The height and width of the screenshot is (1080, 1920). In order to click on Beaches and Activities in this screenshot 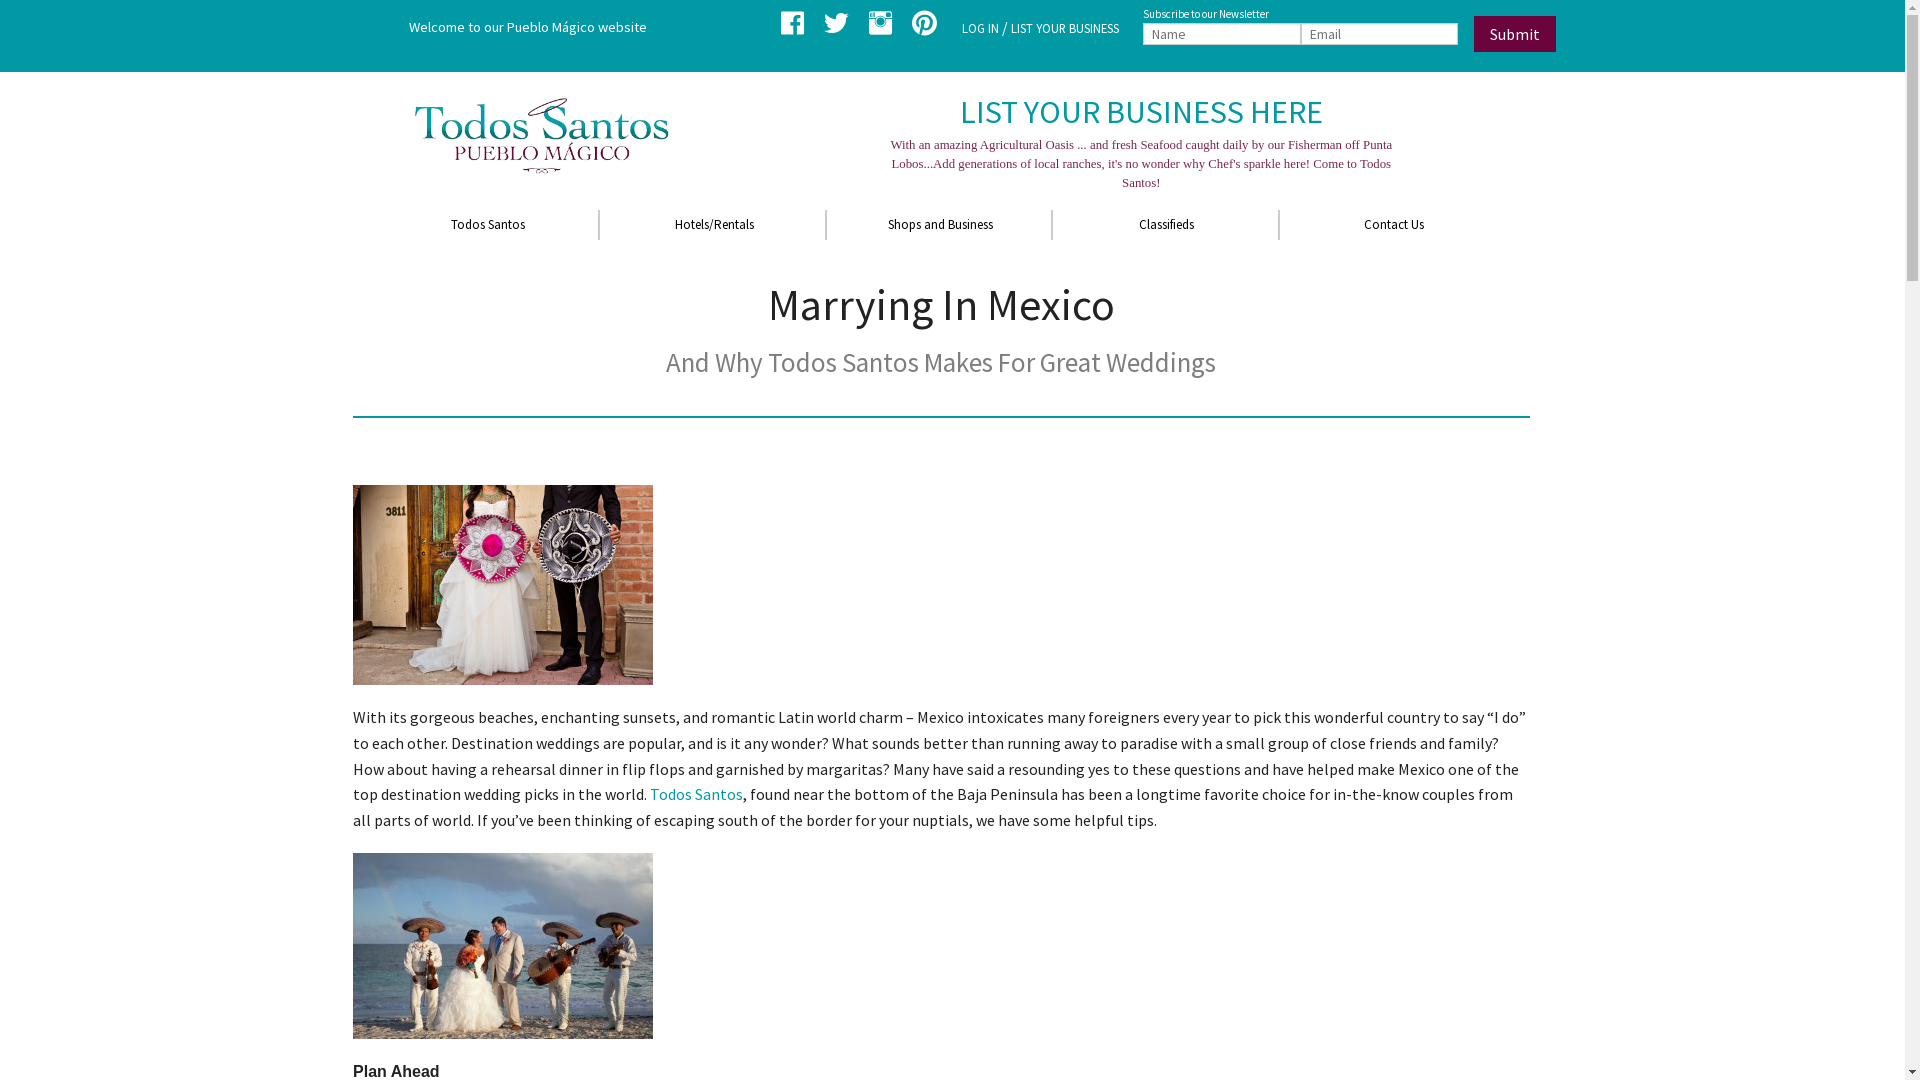, I will do `click(487, 286)`.